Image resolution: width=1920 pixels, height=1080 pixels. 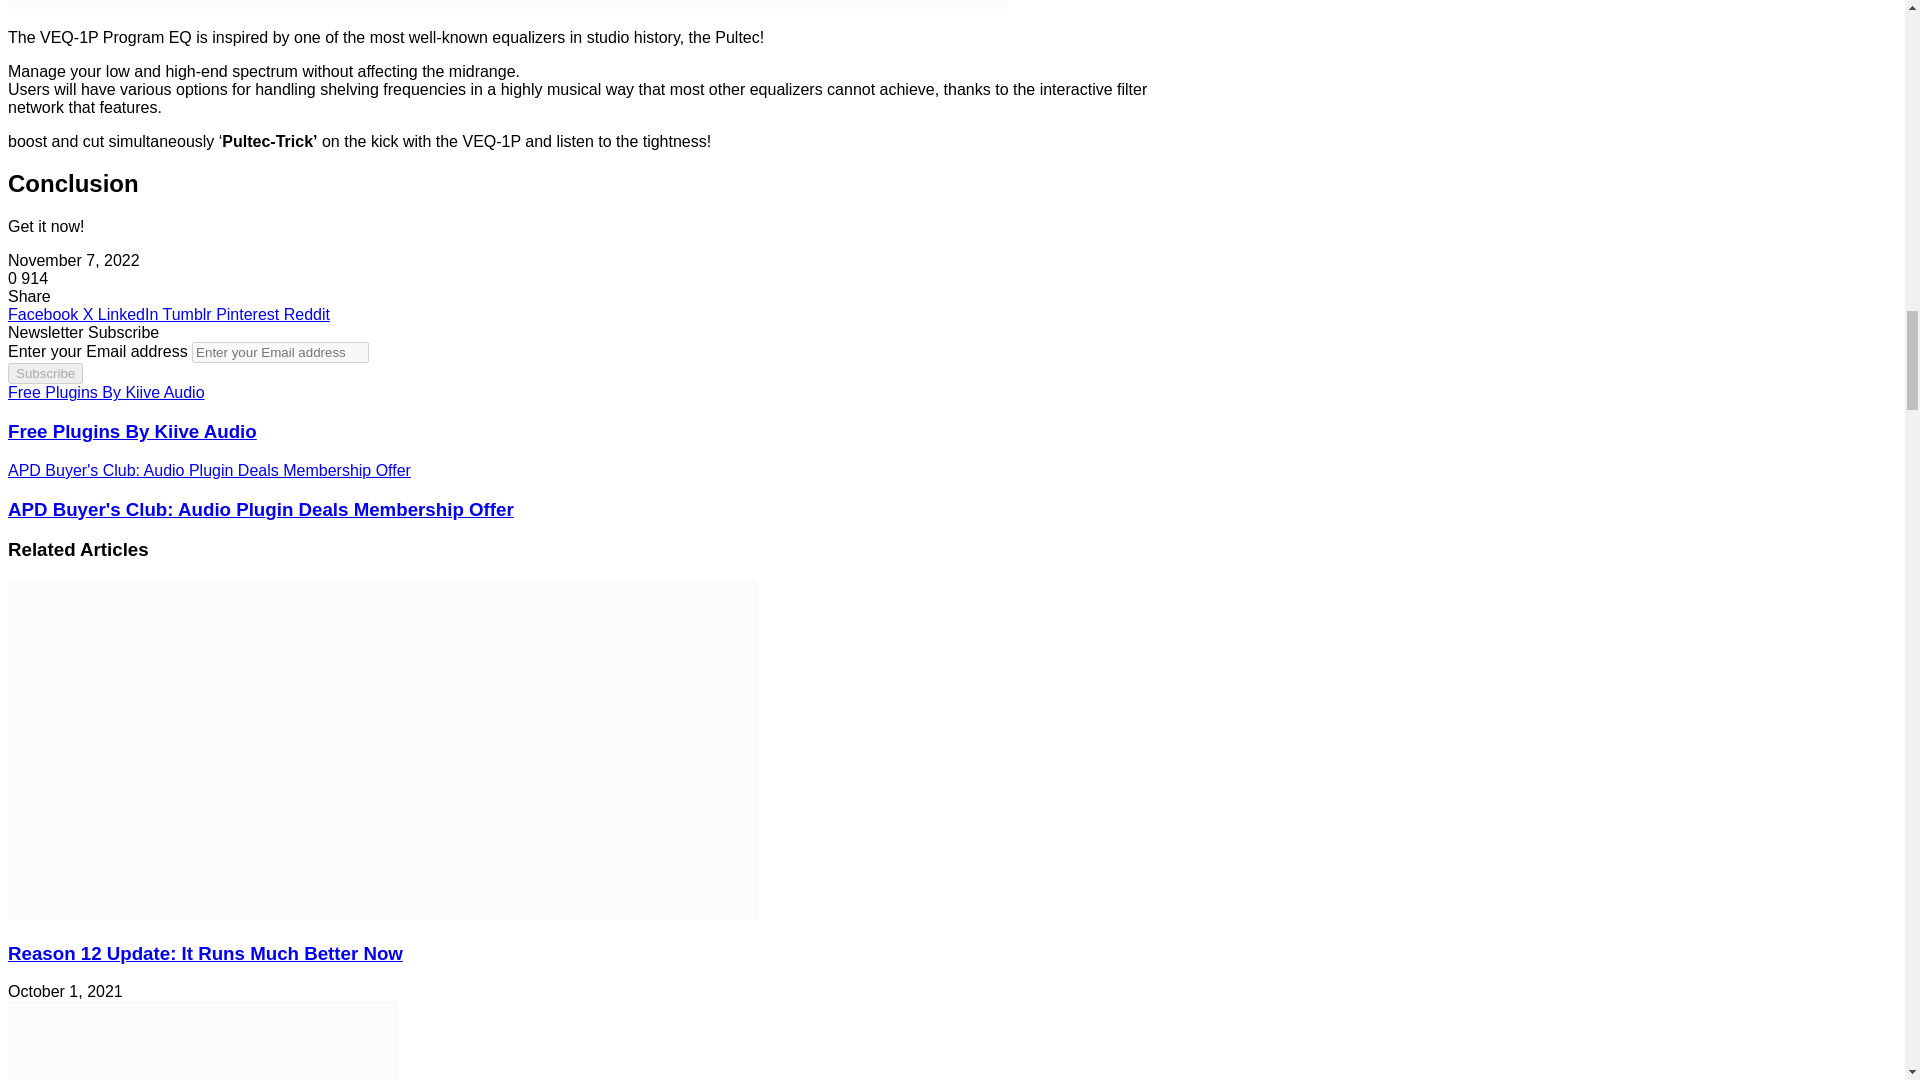 What do you see at coordinates (44, 314) in the screenshot?
I see `Facebook` at bounding box center [44, 314].